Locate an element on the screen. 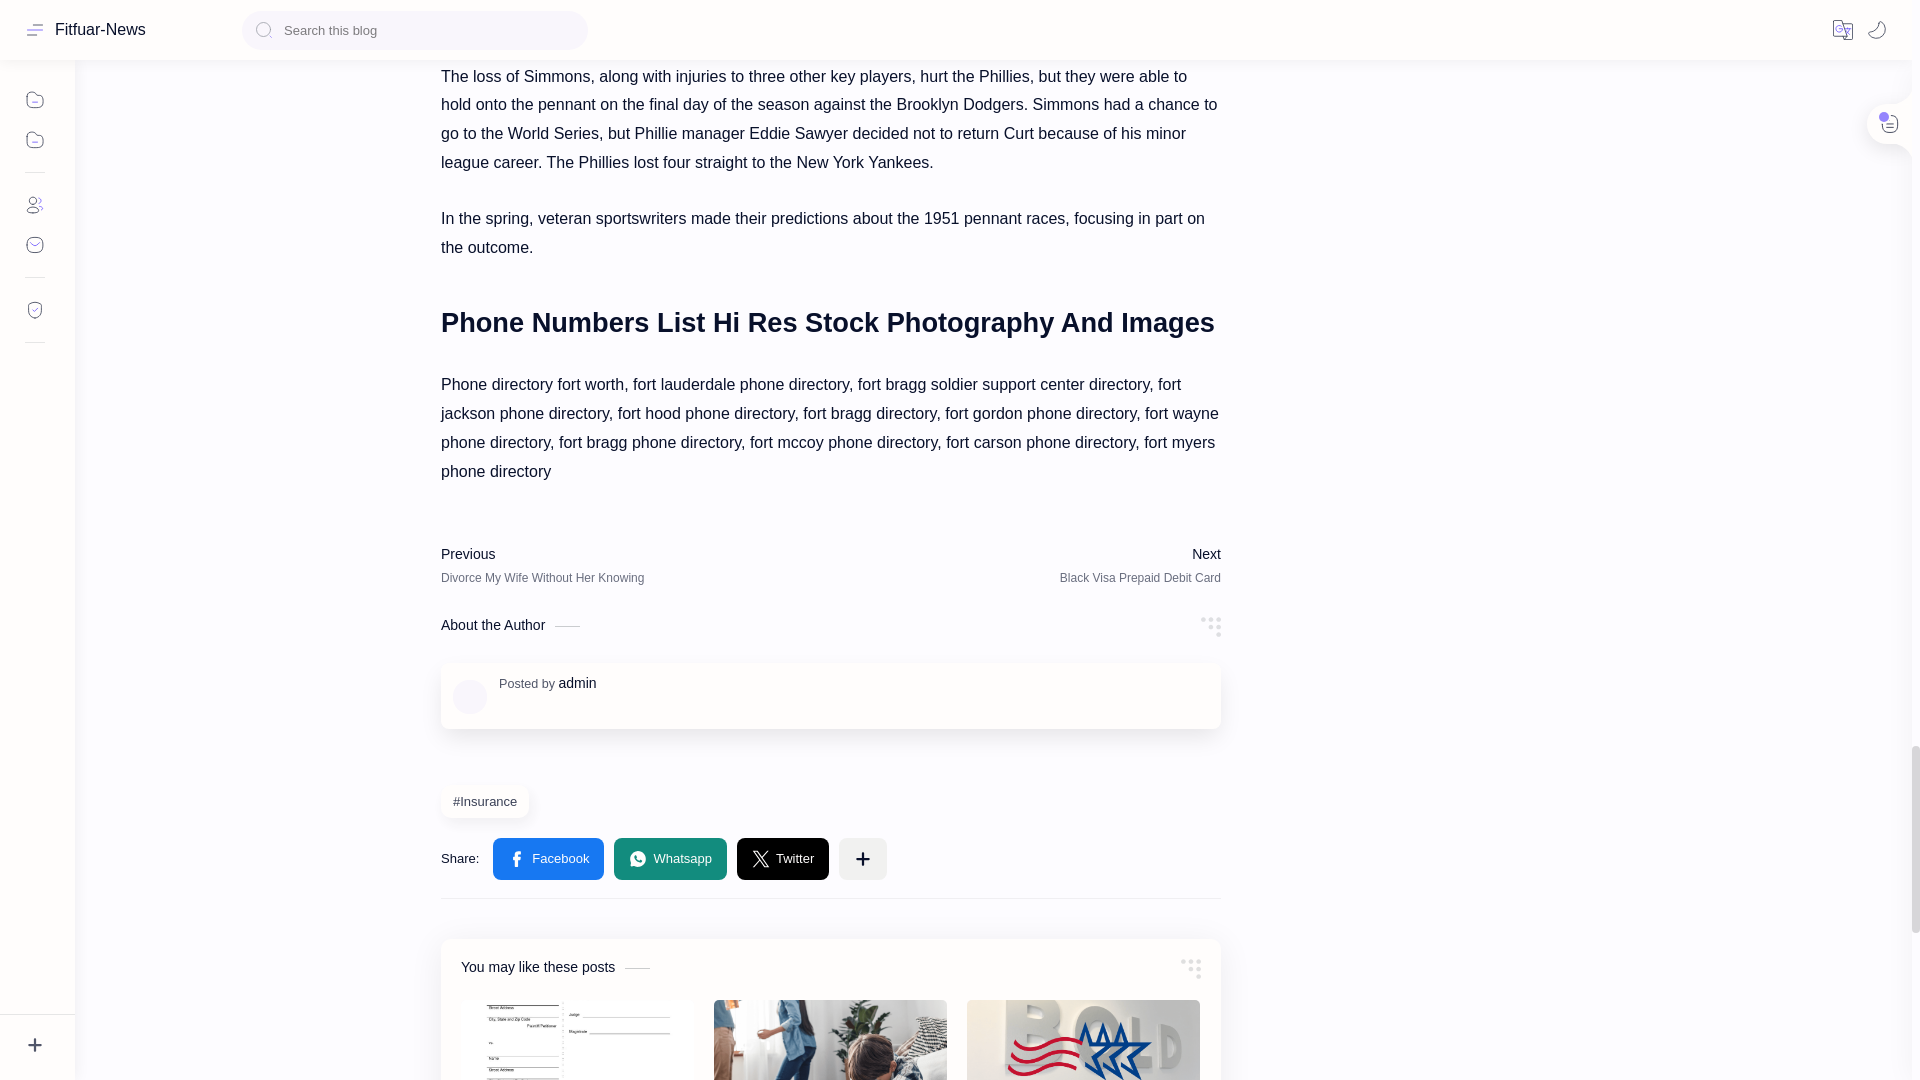 Image resolution: width=1920 pixels, height=1080 pixels. Questions To Ask Before Getting A Divorce is located at coordinates (830, 1040).